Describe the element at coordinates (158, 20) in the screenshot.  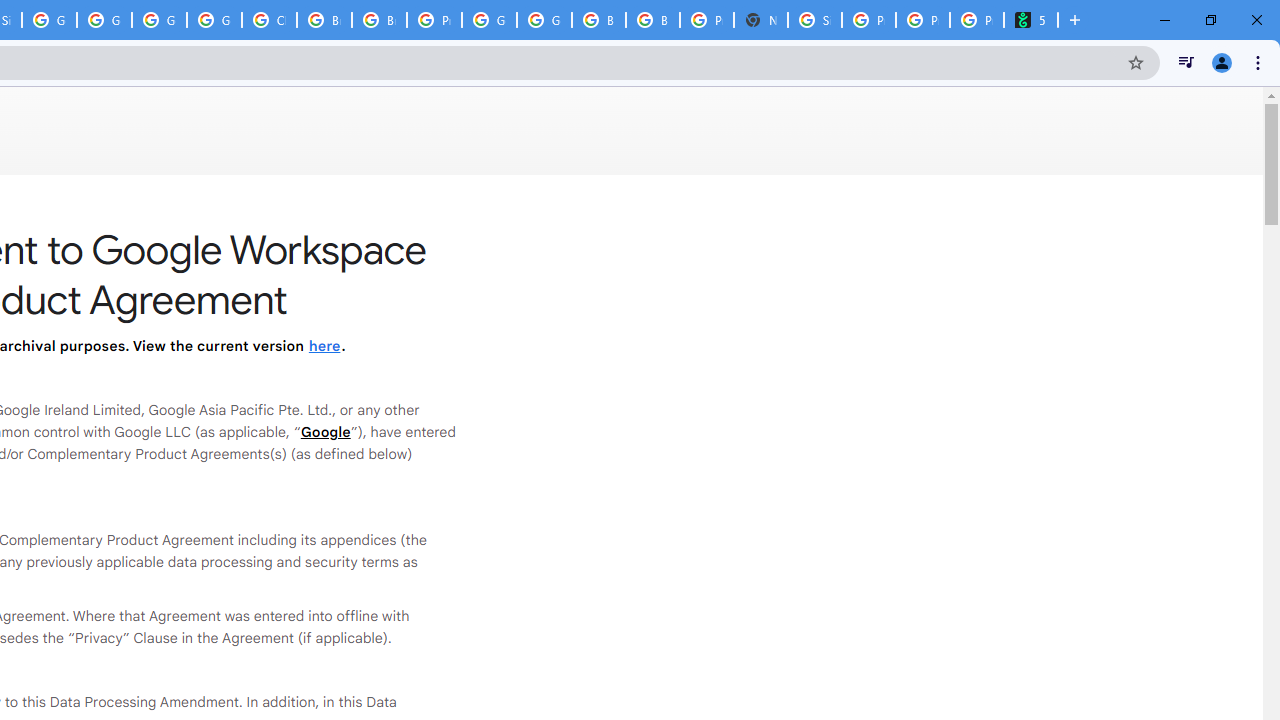
I see `Google Cloud Platform` at that location.